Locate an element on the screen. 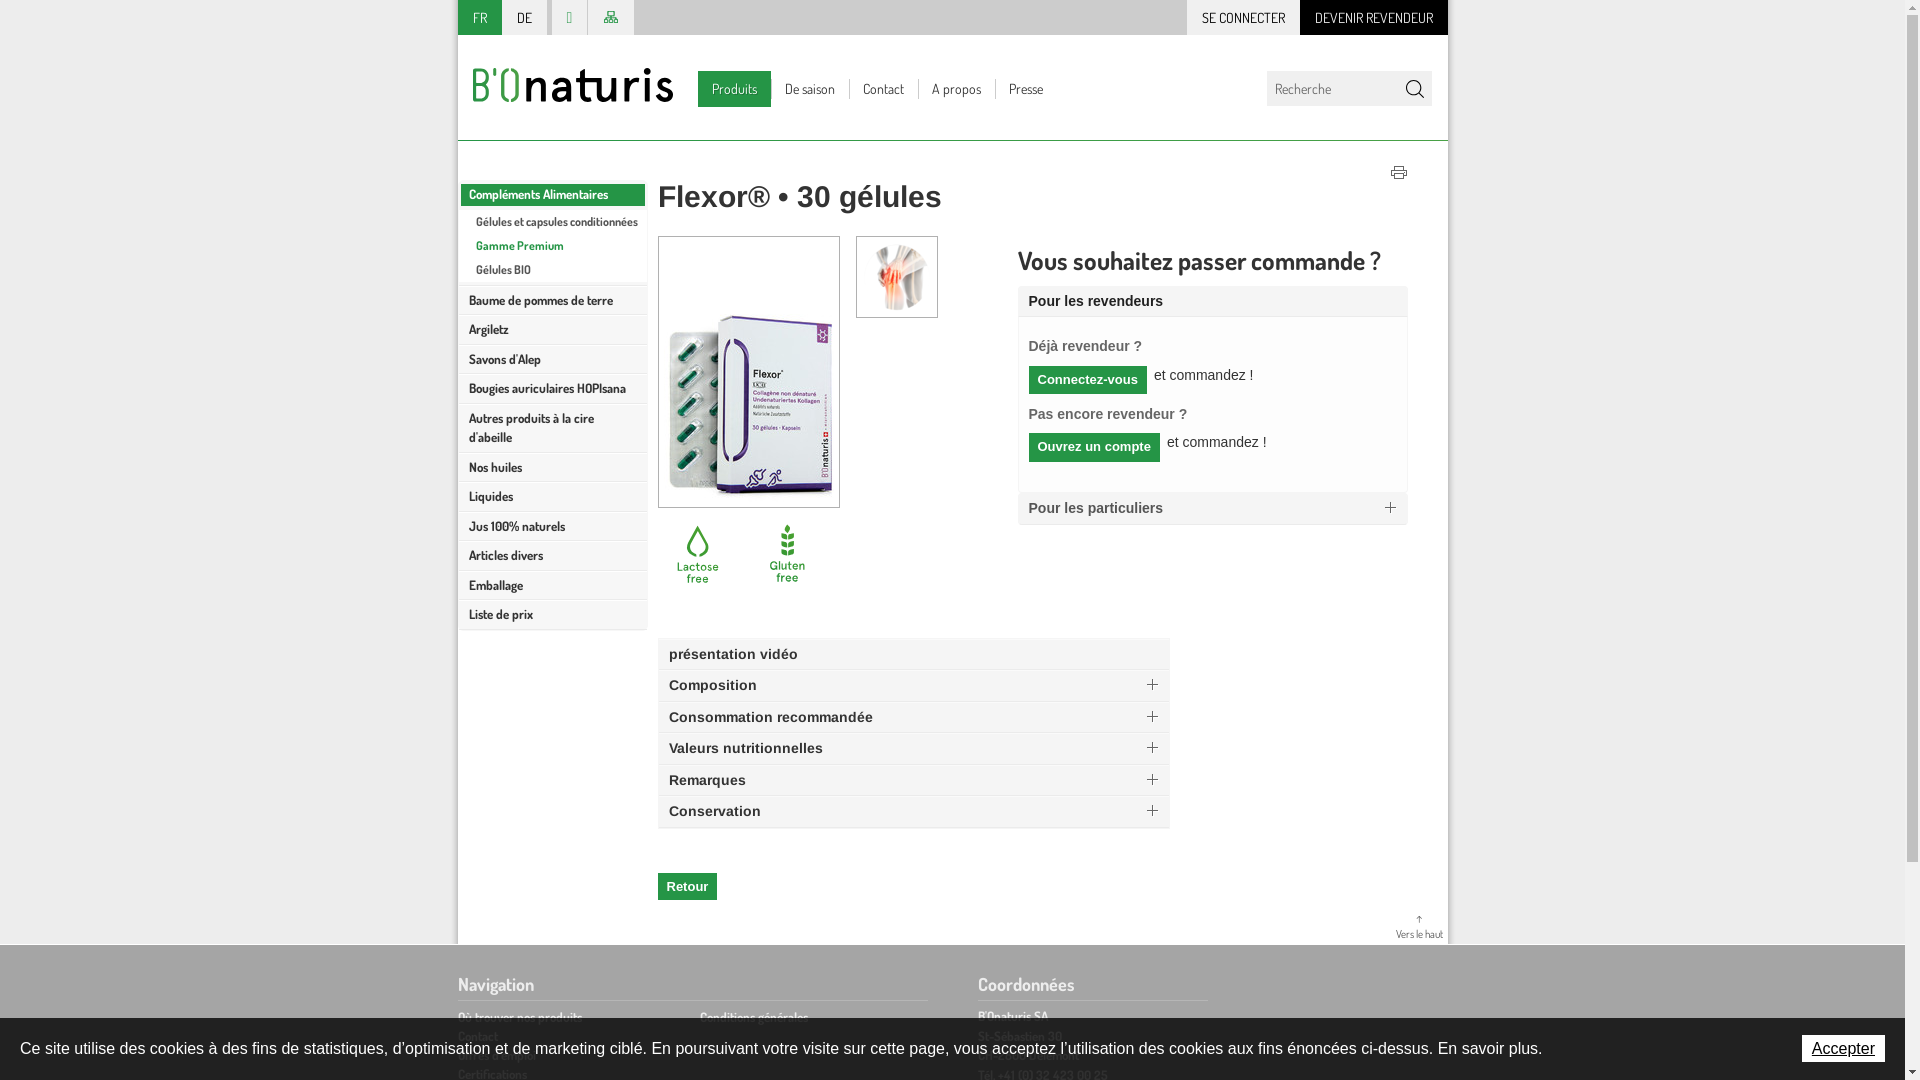 This screenshot has height=1080, width=1920. SE CONNECTER is located at coordinates (1242, 18).